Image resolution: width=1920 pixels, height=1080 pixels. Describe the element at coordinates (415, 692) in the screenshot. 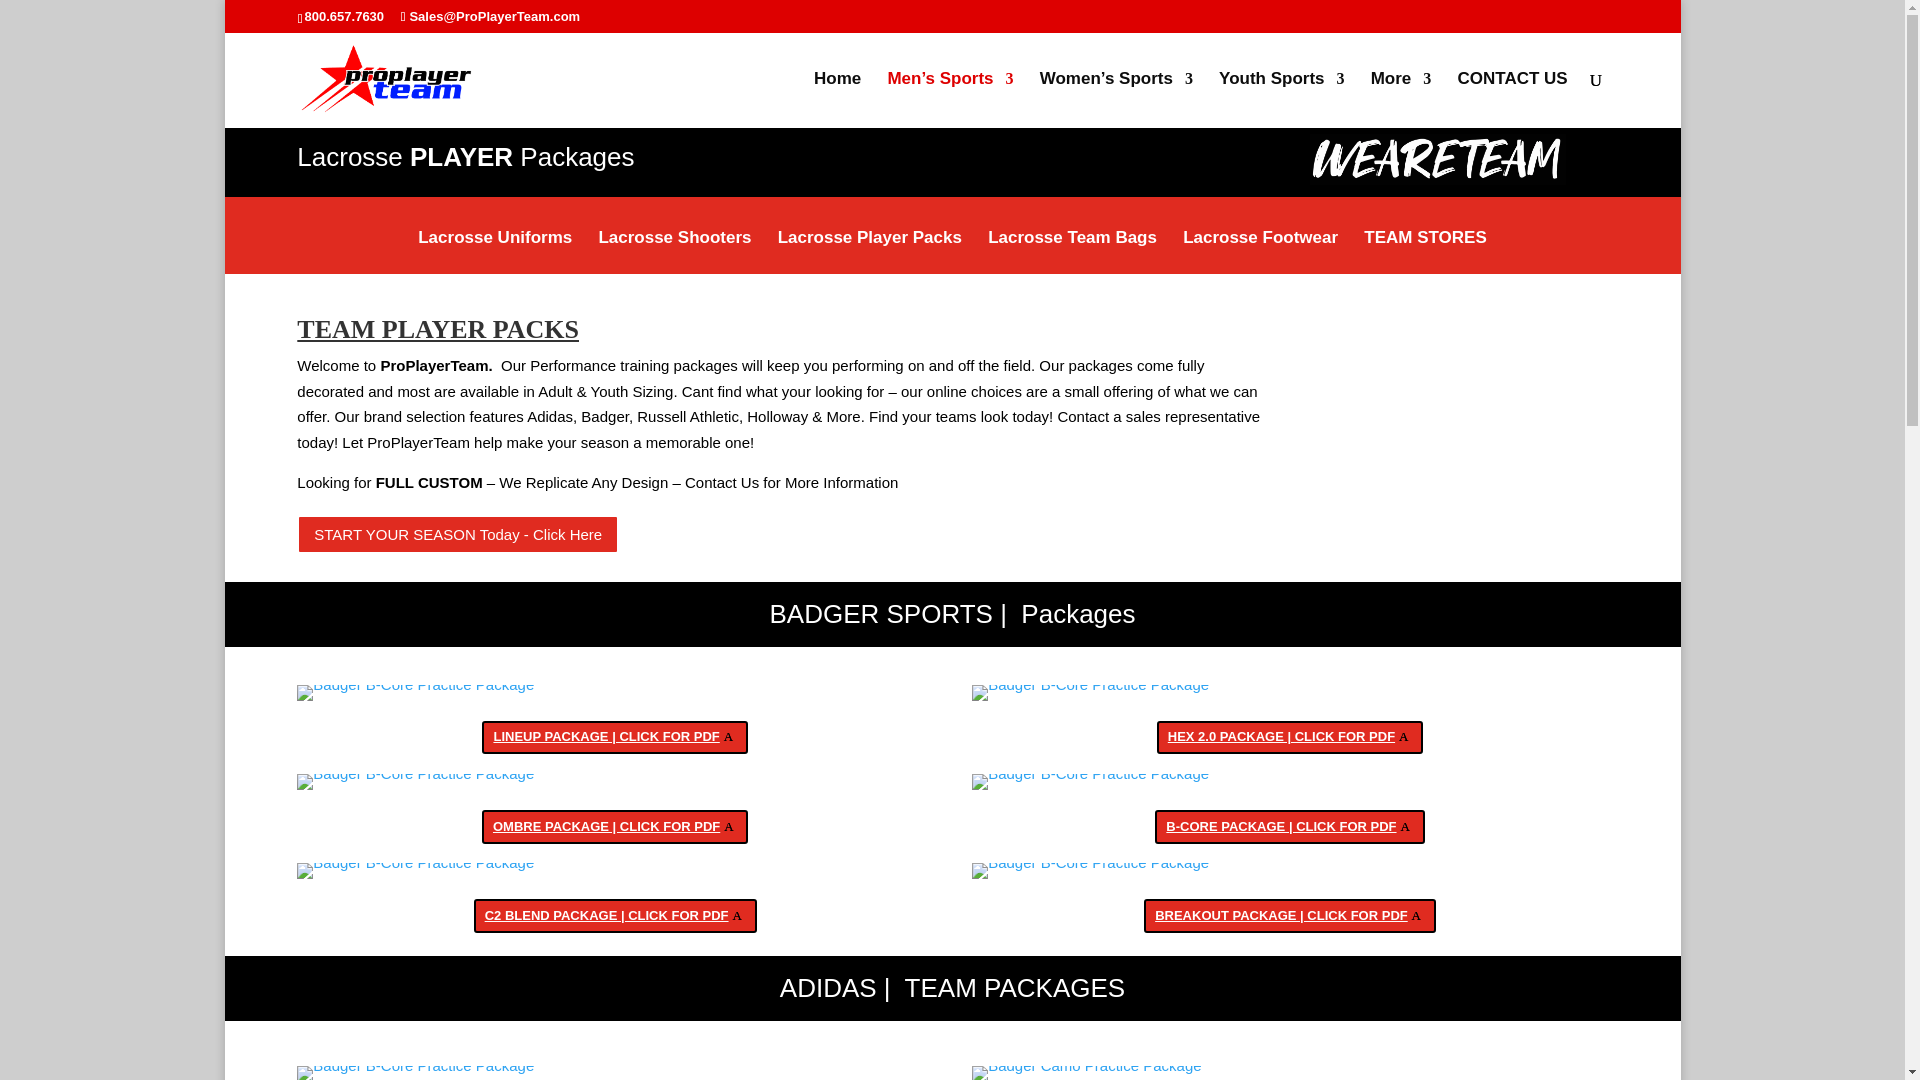

I see `Badger B-Core Practice Package` at that location.